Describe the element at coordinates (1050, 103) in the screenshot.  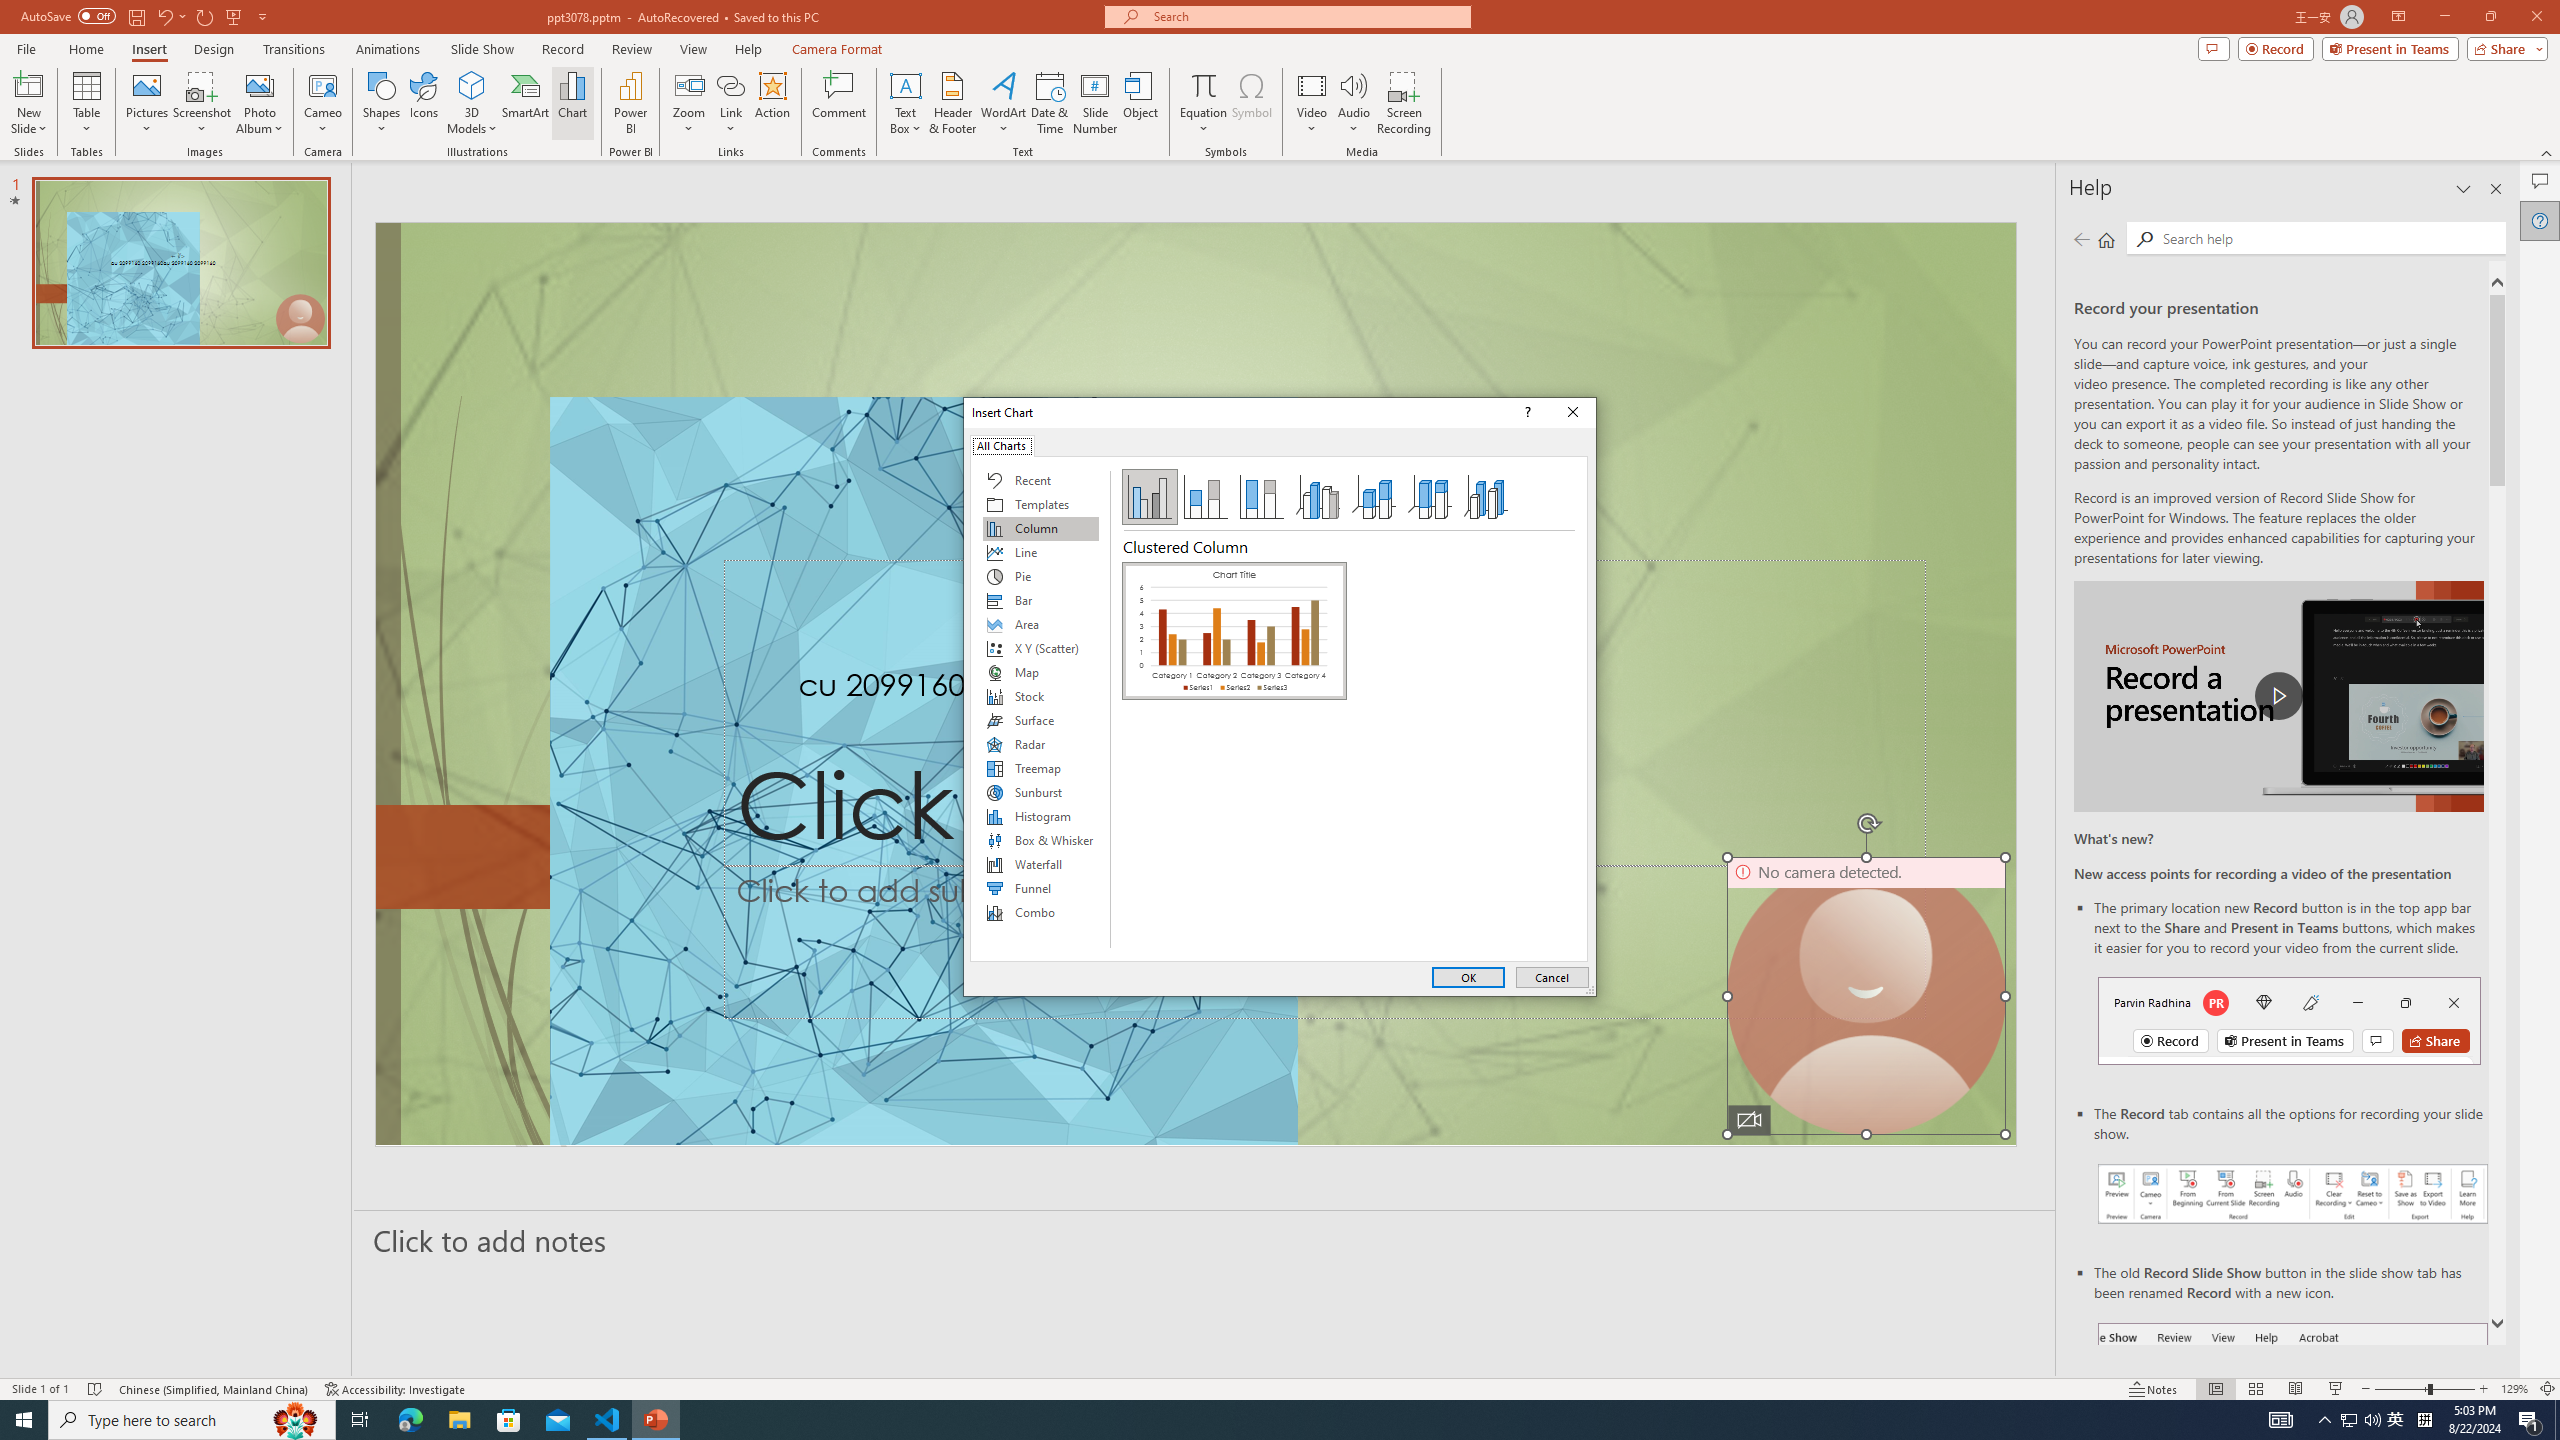
I see `Date & Time...` at that location.